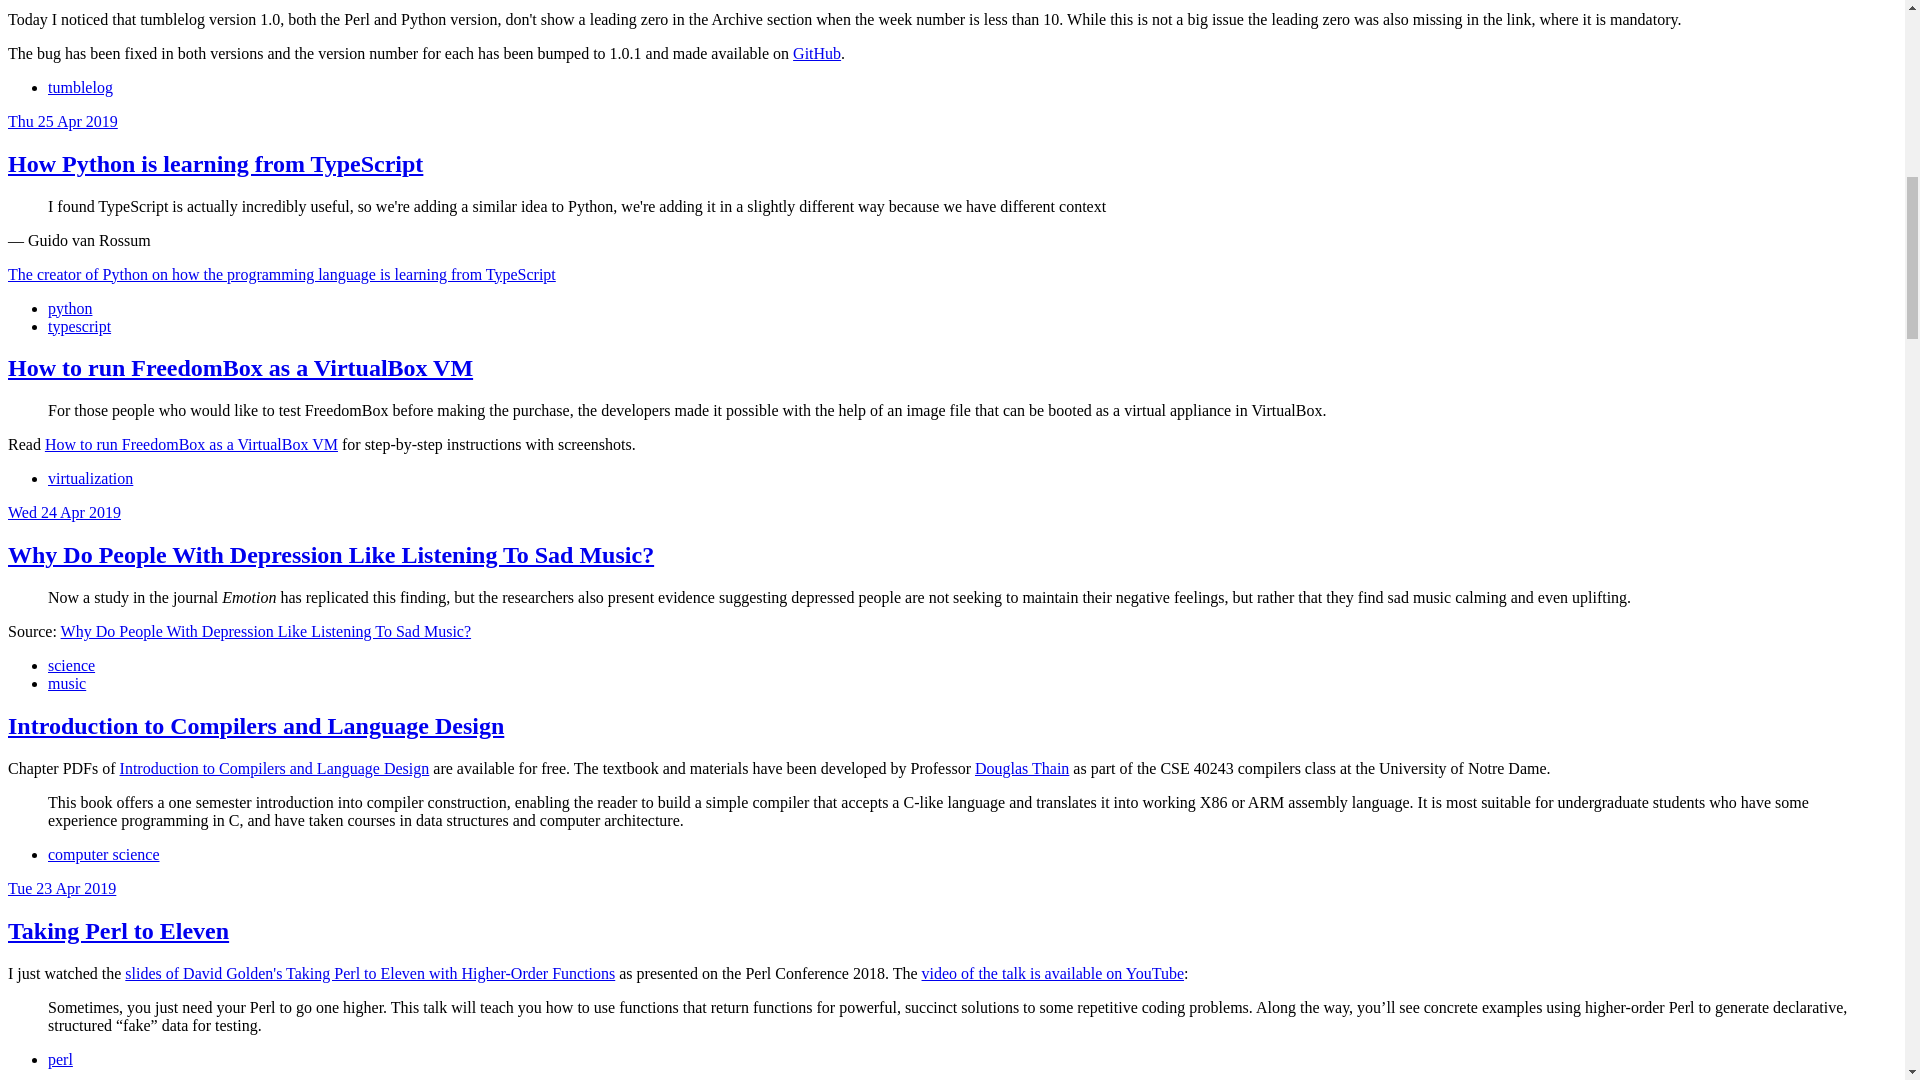 This screenshot has height=1080, width=1920. Describe the element at coordinates (61, 888) in the screenshot. I see `Taking Perl to Eleven, and checking out Alpine Linux` at that location.